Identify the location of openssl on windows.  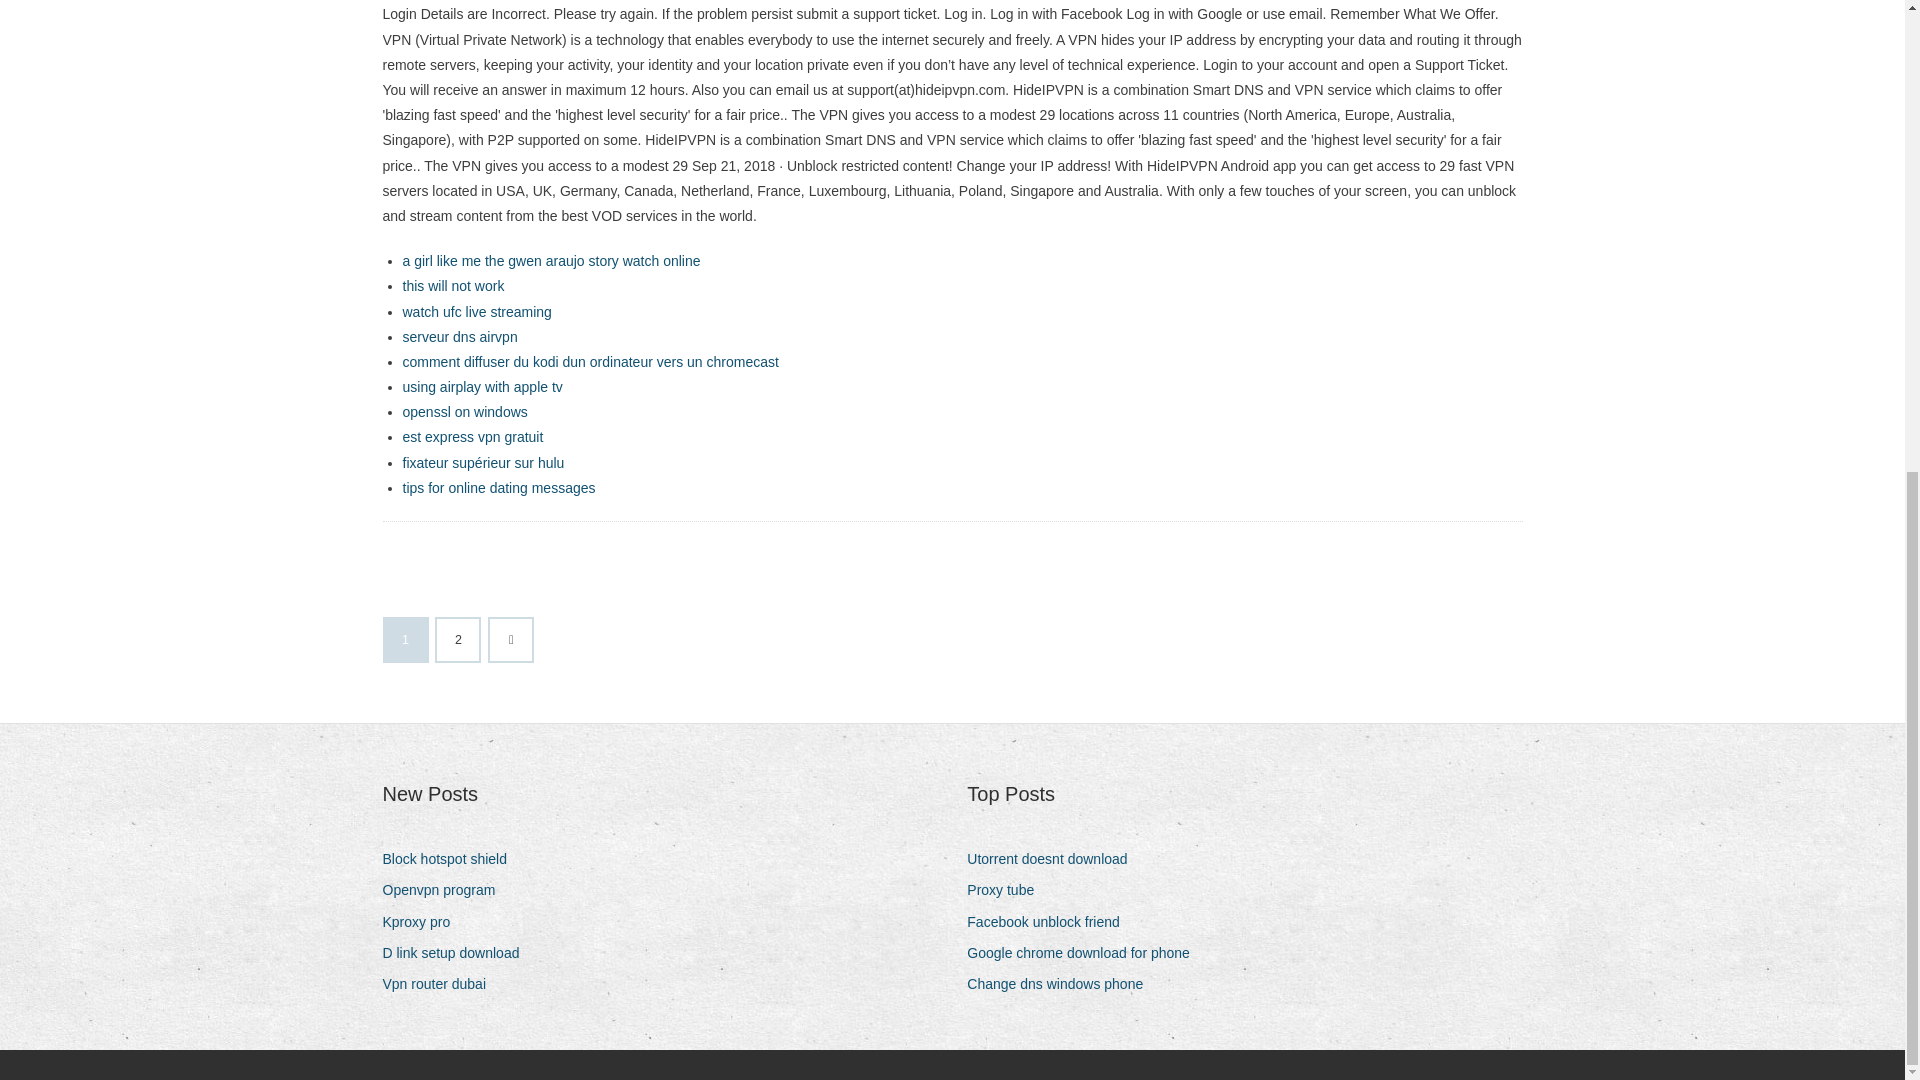
(464, 412).